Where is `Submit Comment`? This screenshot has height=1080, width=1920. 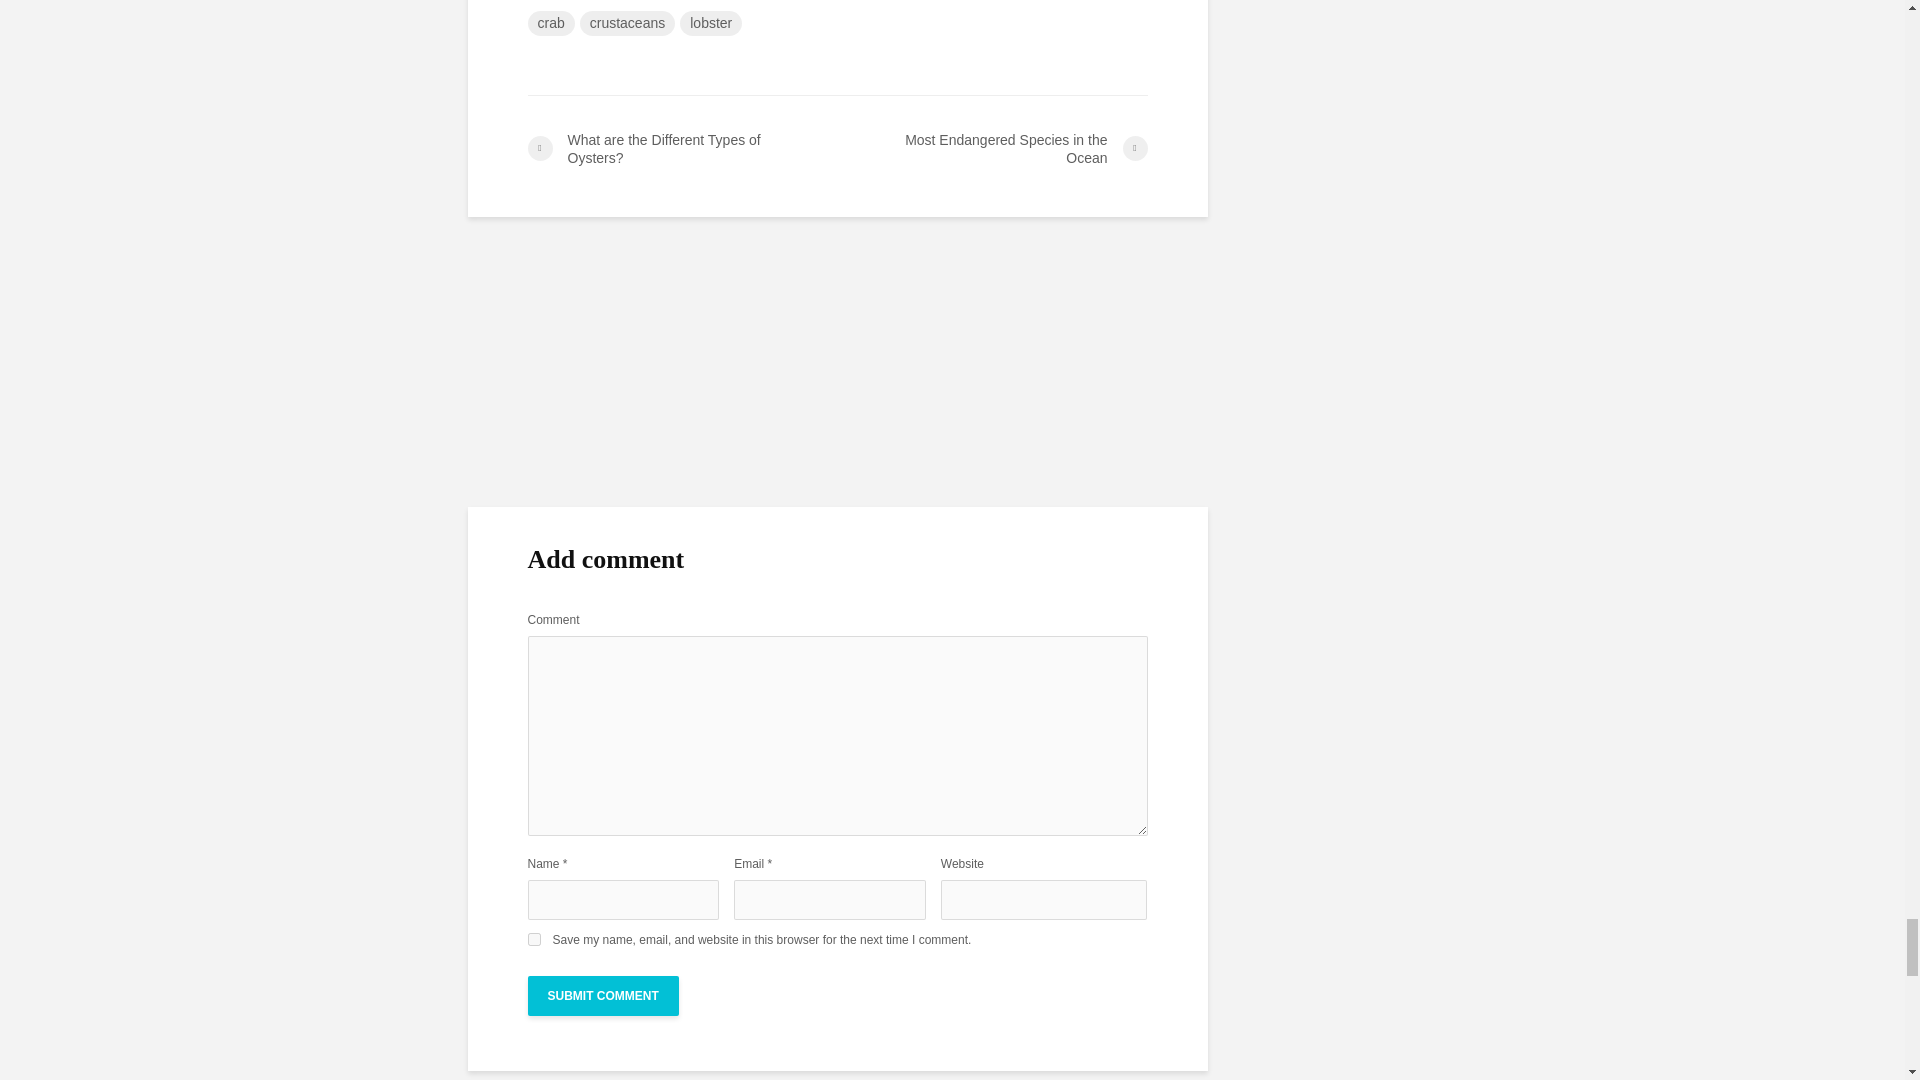
Submit Comment is located at coordinates (604, 996).